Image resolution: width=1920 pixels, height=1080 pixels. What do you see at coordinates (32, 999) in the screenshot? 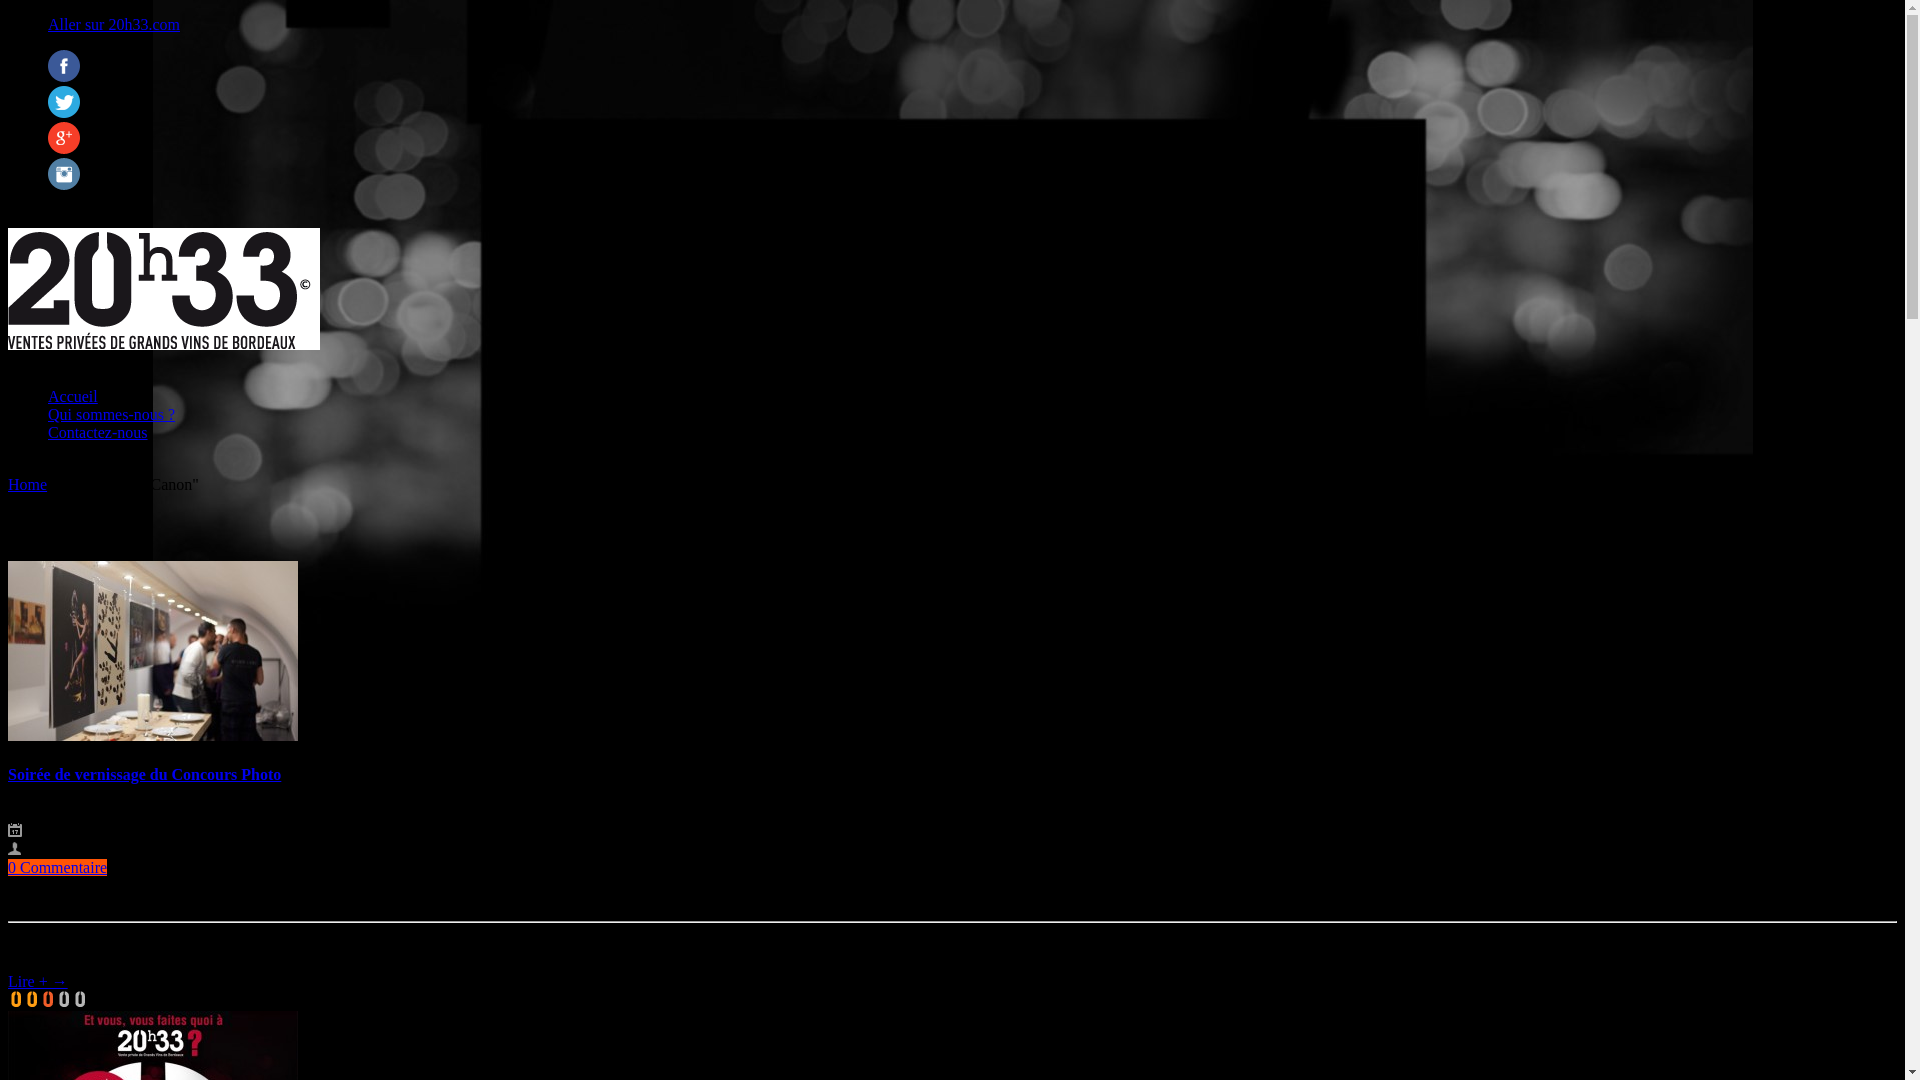
I see `5 votes, average: 2, 80 out of 5` at bounding box center [32, 999].